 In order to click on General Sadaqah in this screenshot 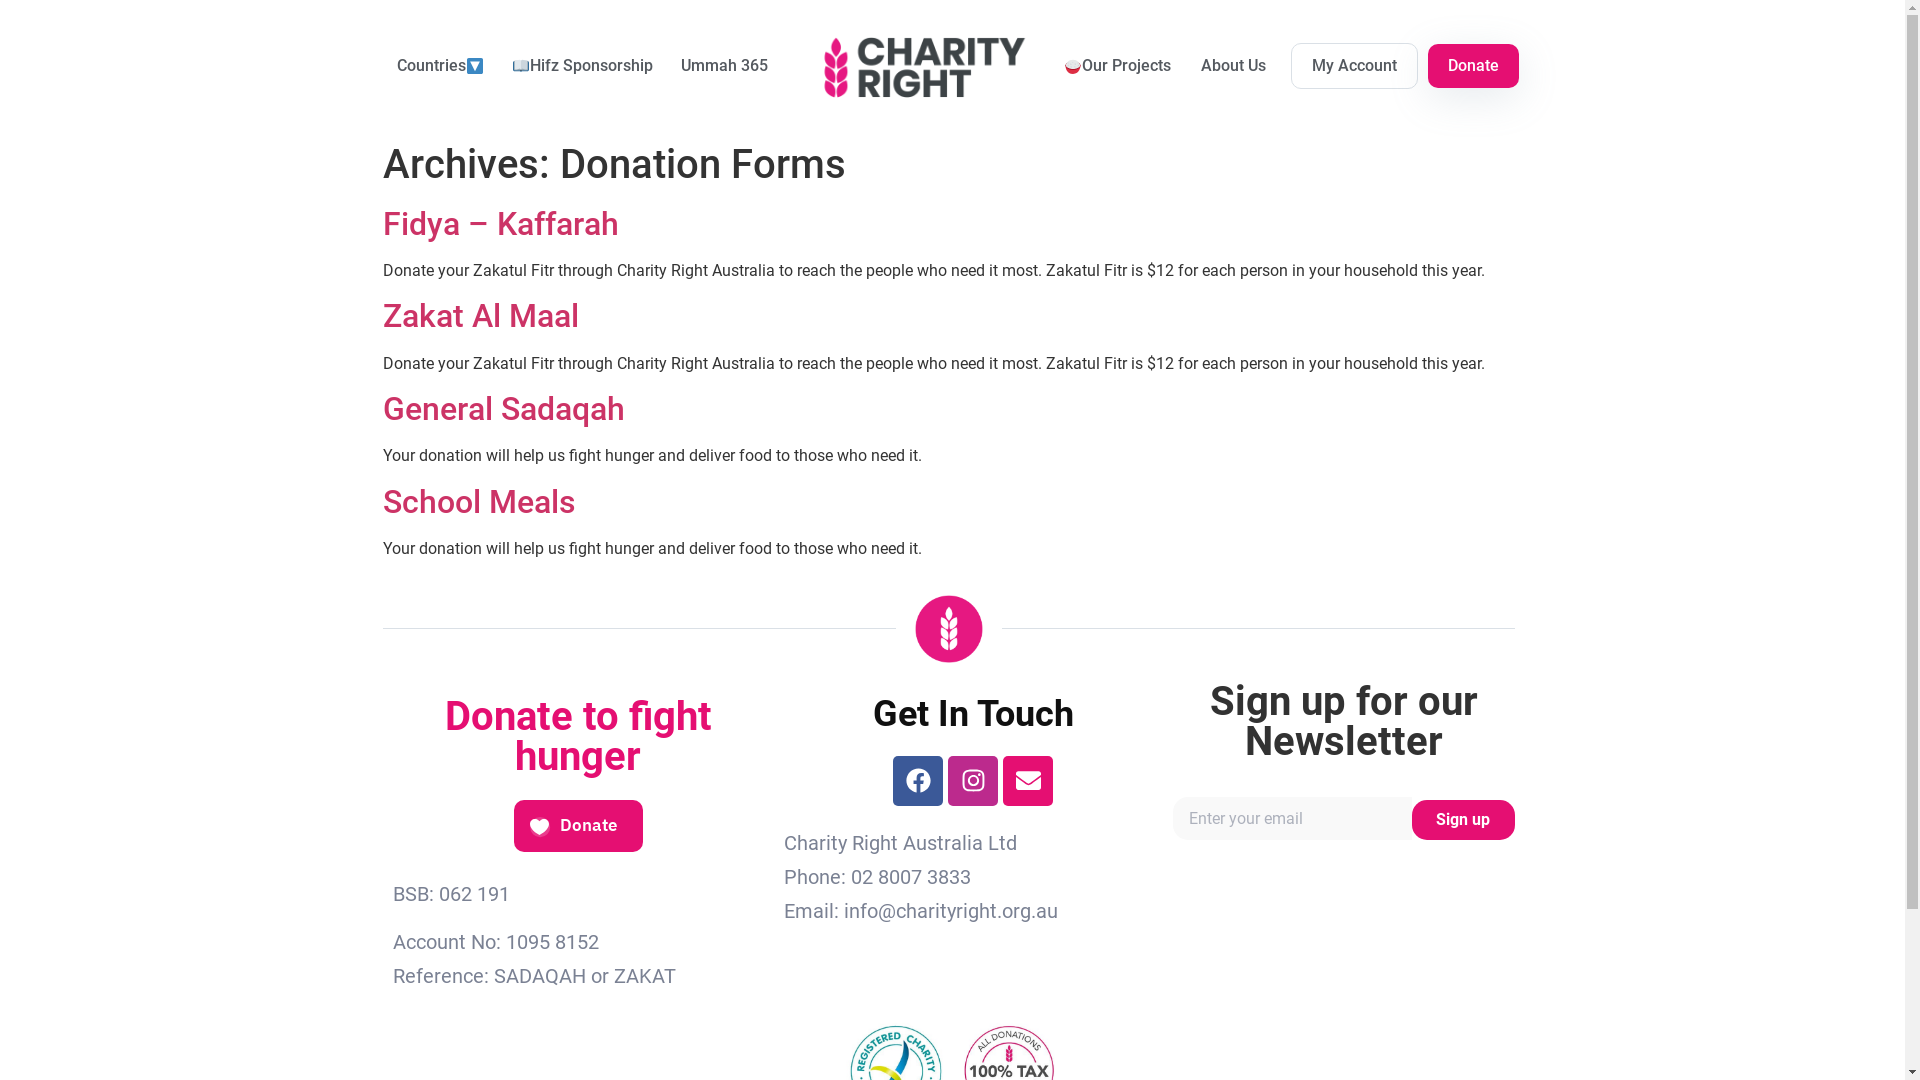, I will do `click(503, 409)`.